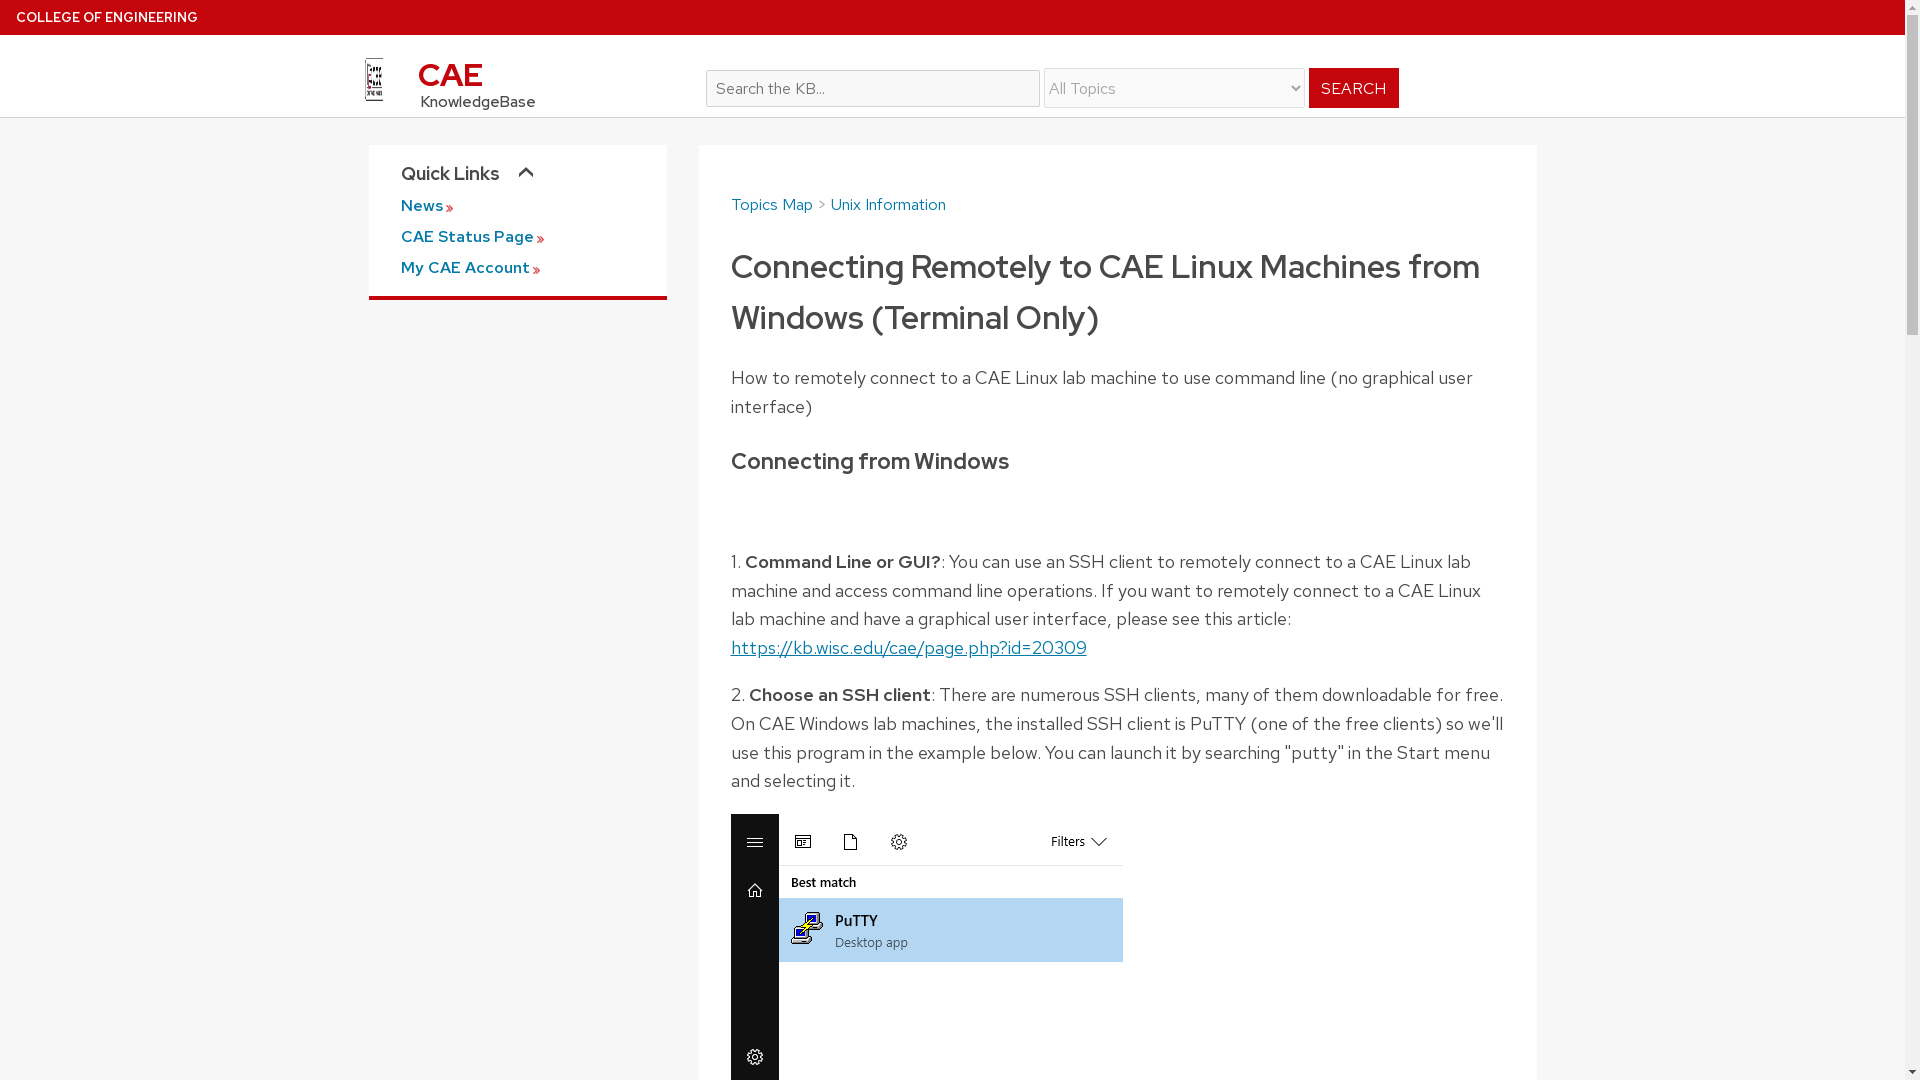  I want to click on CAE Status Page, so click(516, 237).